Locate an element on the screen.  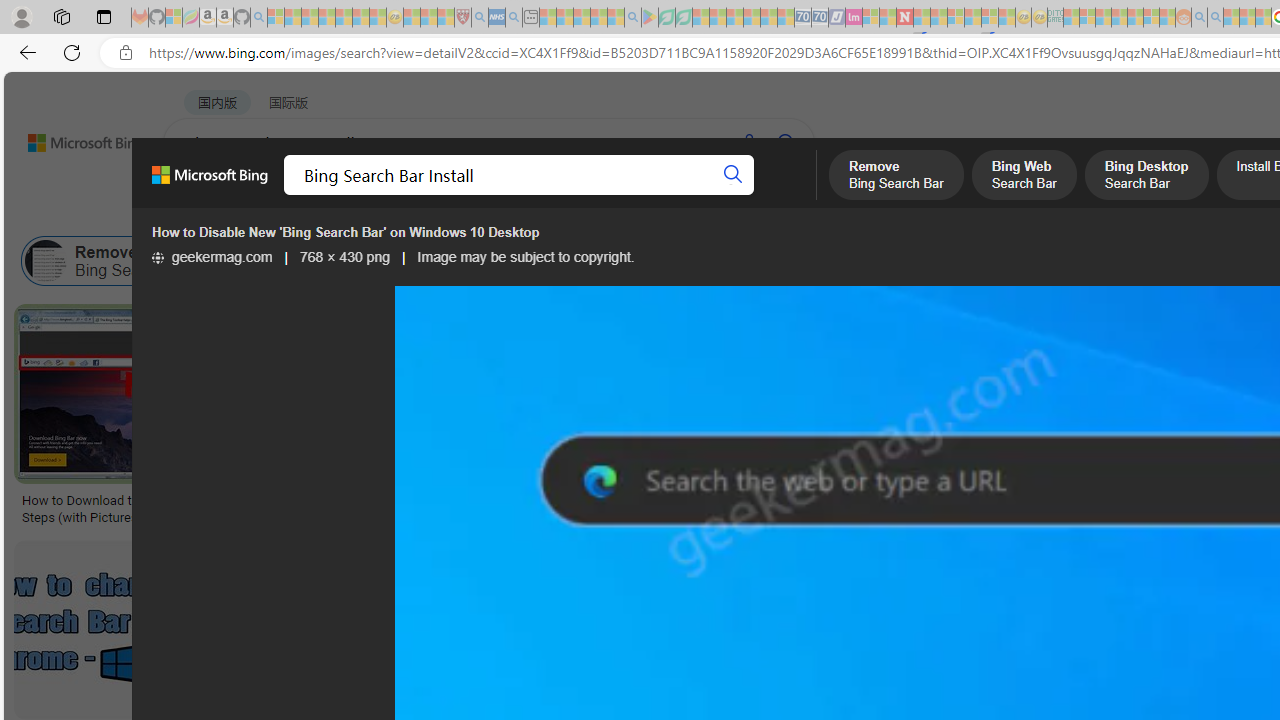
geekermag.com is located at coordinates (211, 257).